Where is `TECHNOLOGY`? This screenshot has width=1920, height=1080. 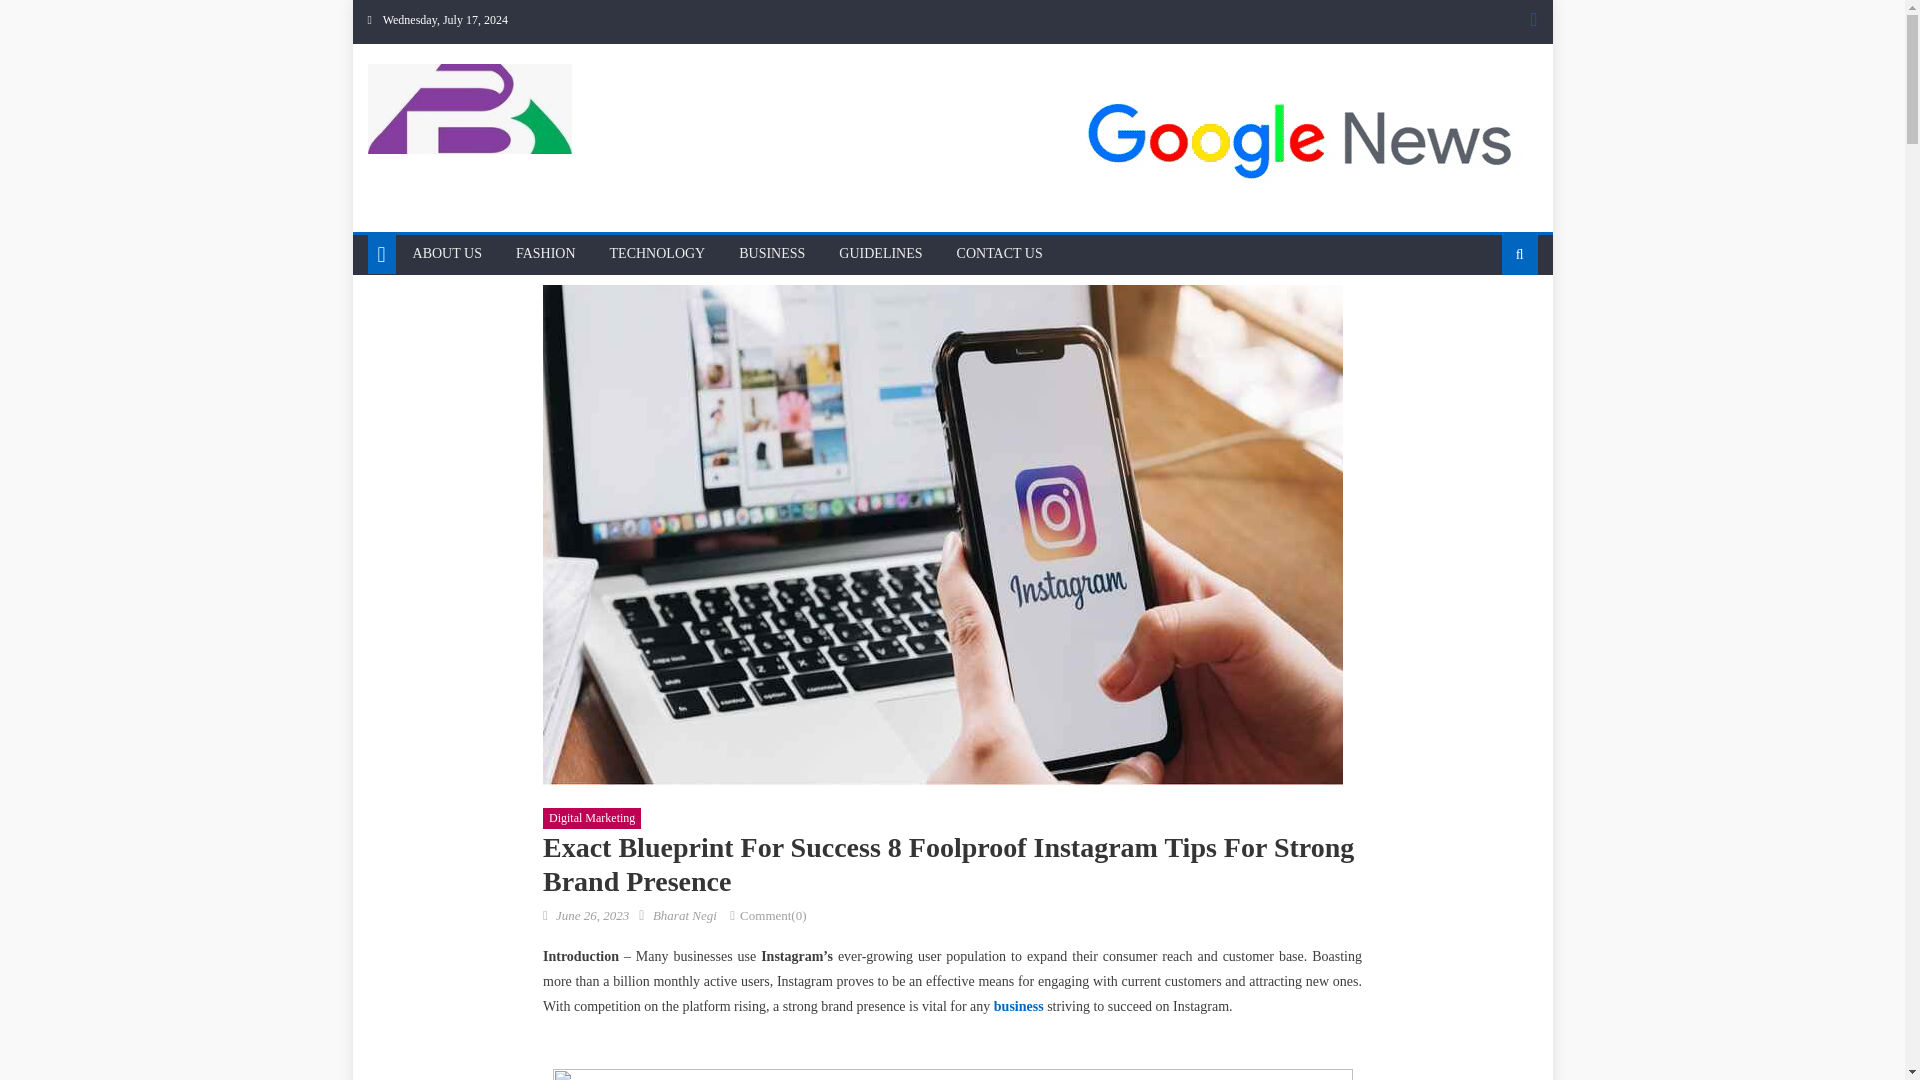 TECHNOLOGY is located at coordinates (658, 254).